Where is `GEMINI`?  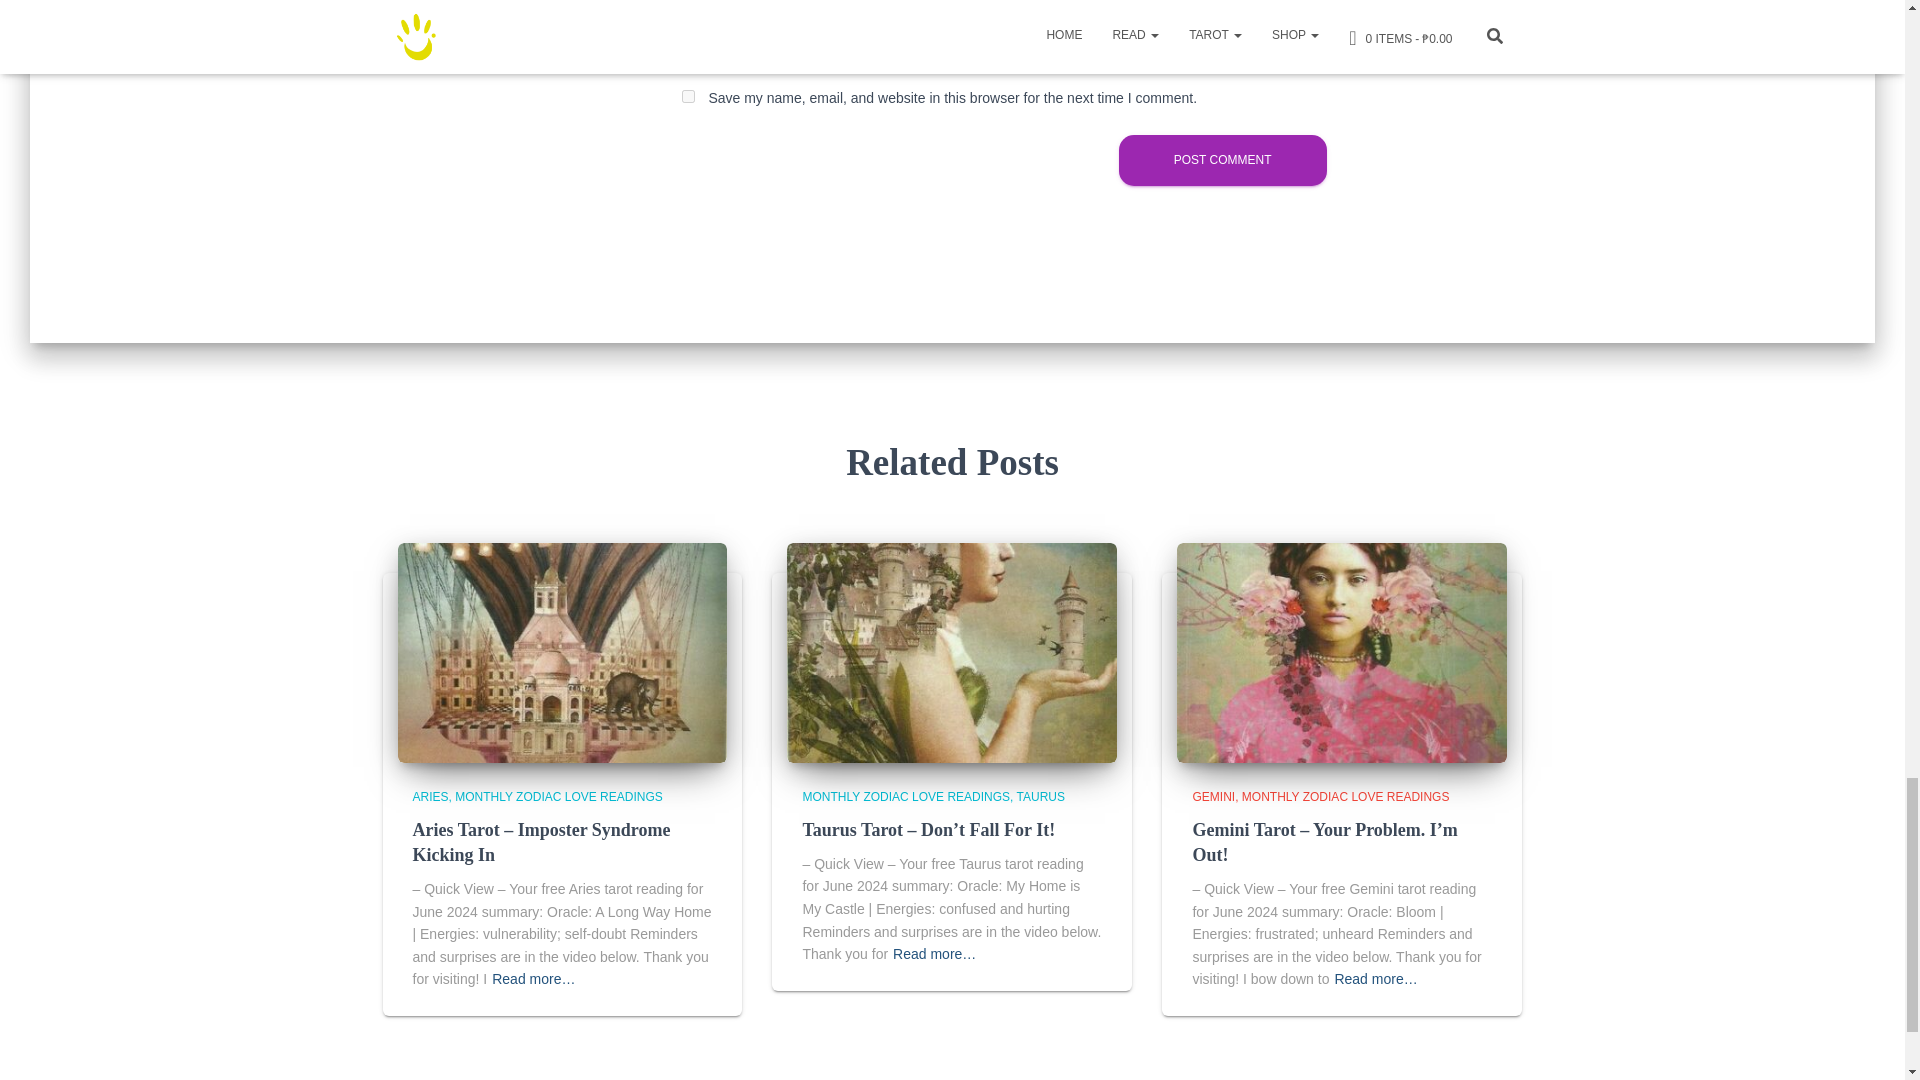
GEMINI is located at coordinates (1216, 796).